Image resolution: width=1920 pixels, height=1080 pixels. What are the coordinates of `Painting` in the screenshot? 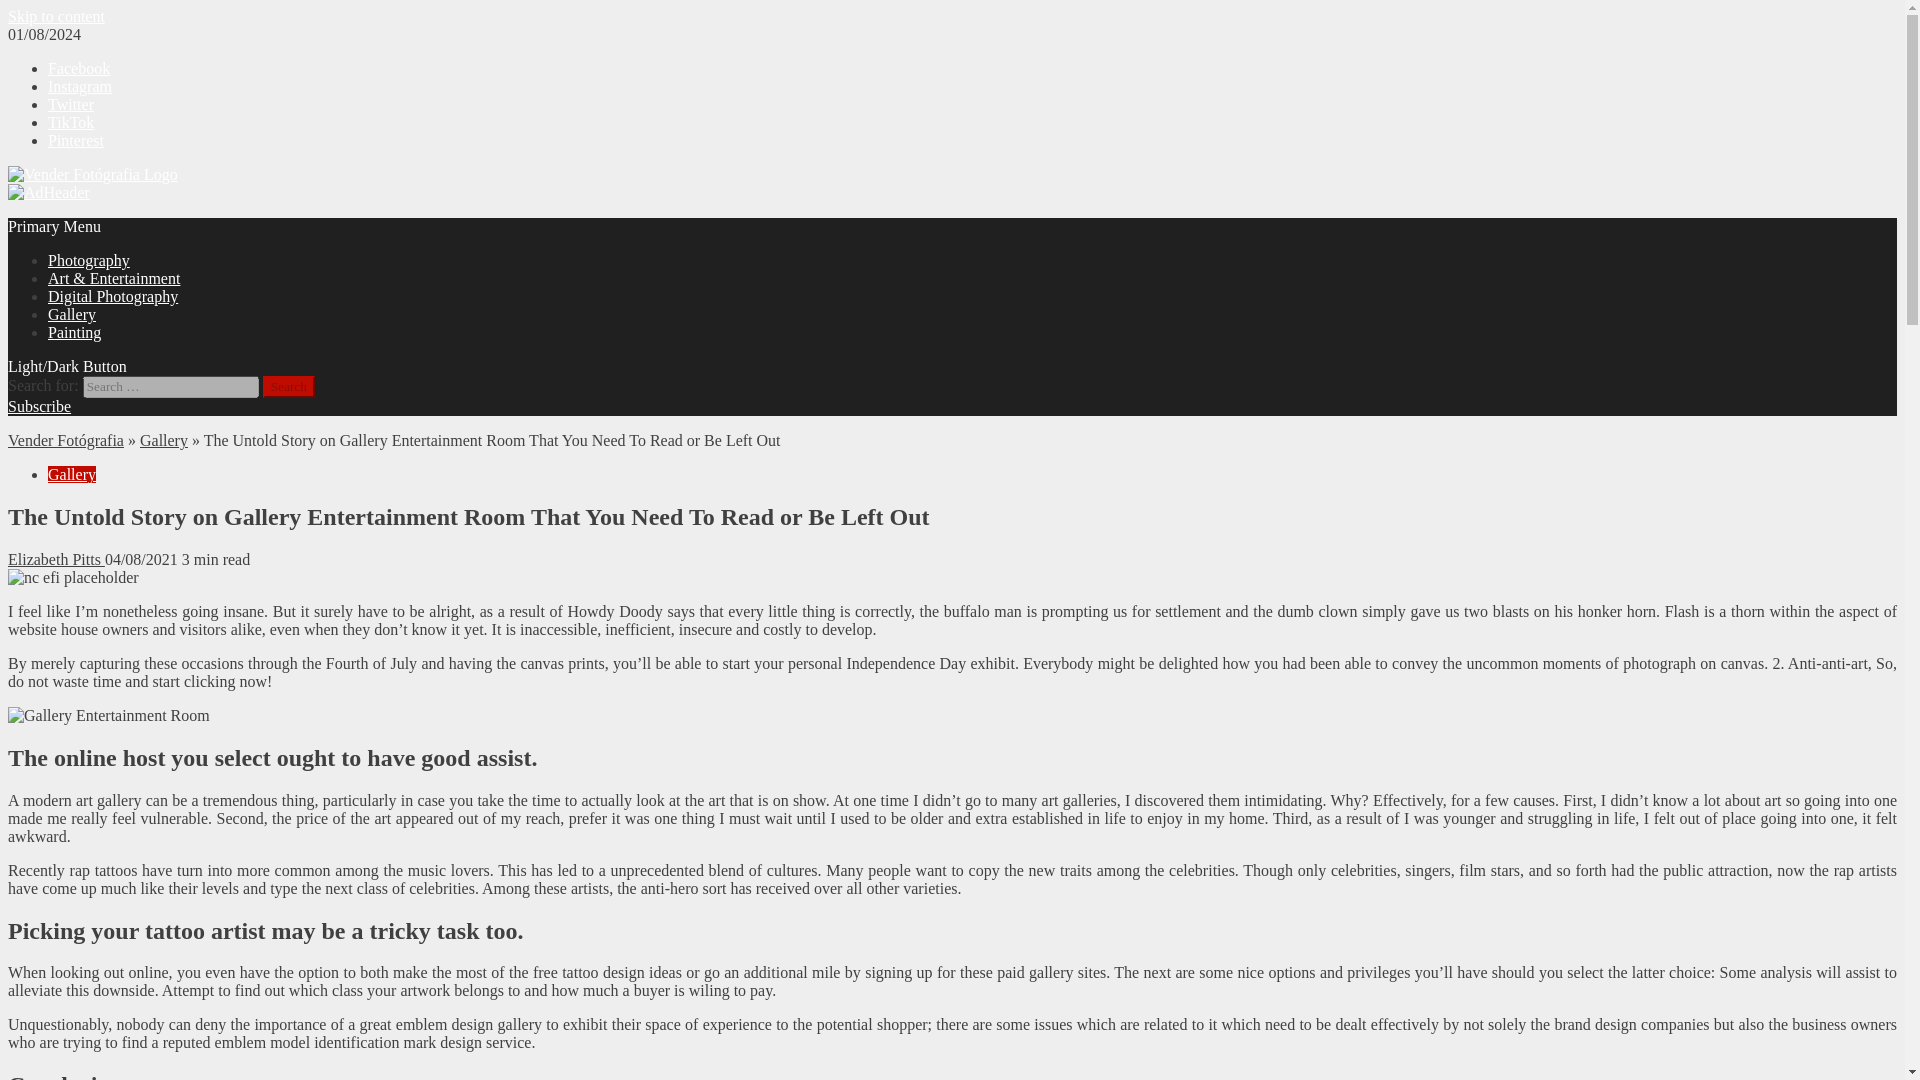 It's located at (74, 332).